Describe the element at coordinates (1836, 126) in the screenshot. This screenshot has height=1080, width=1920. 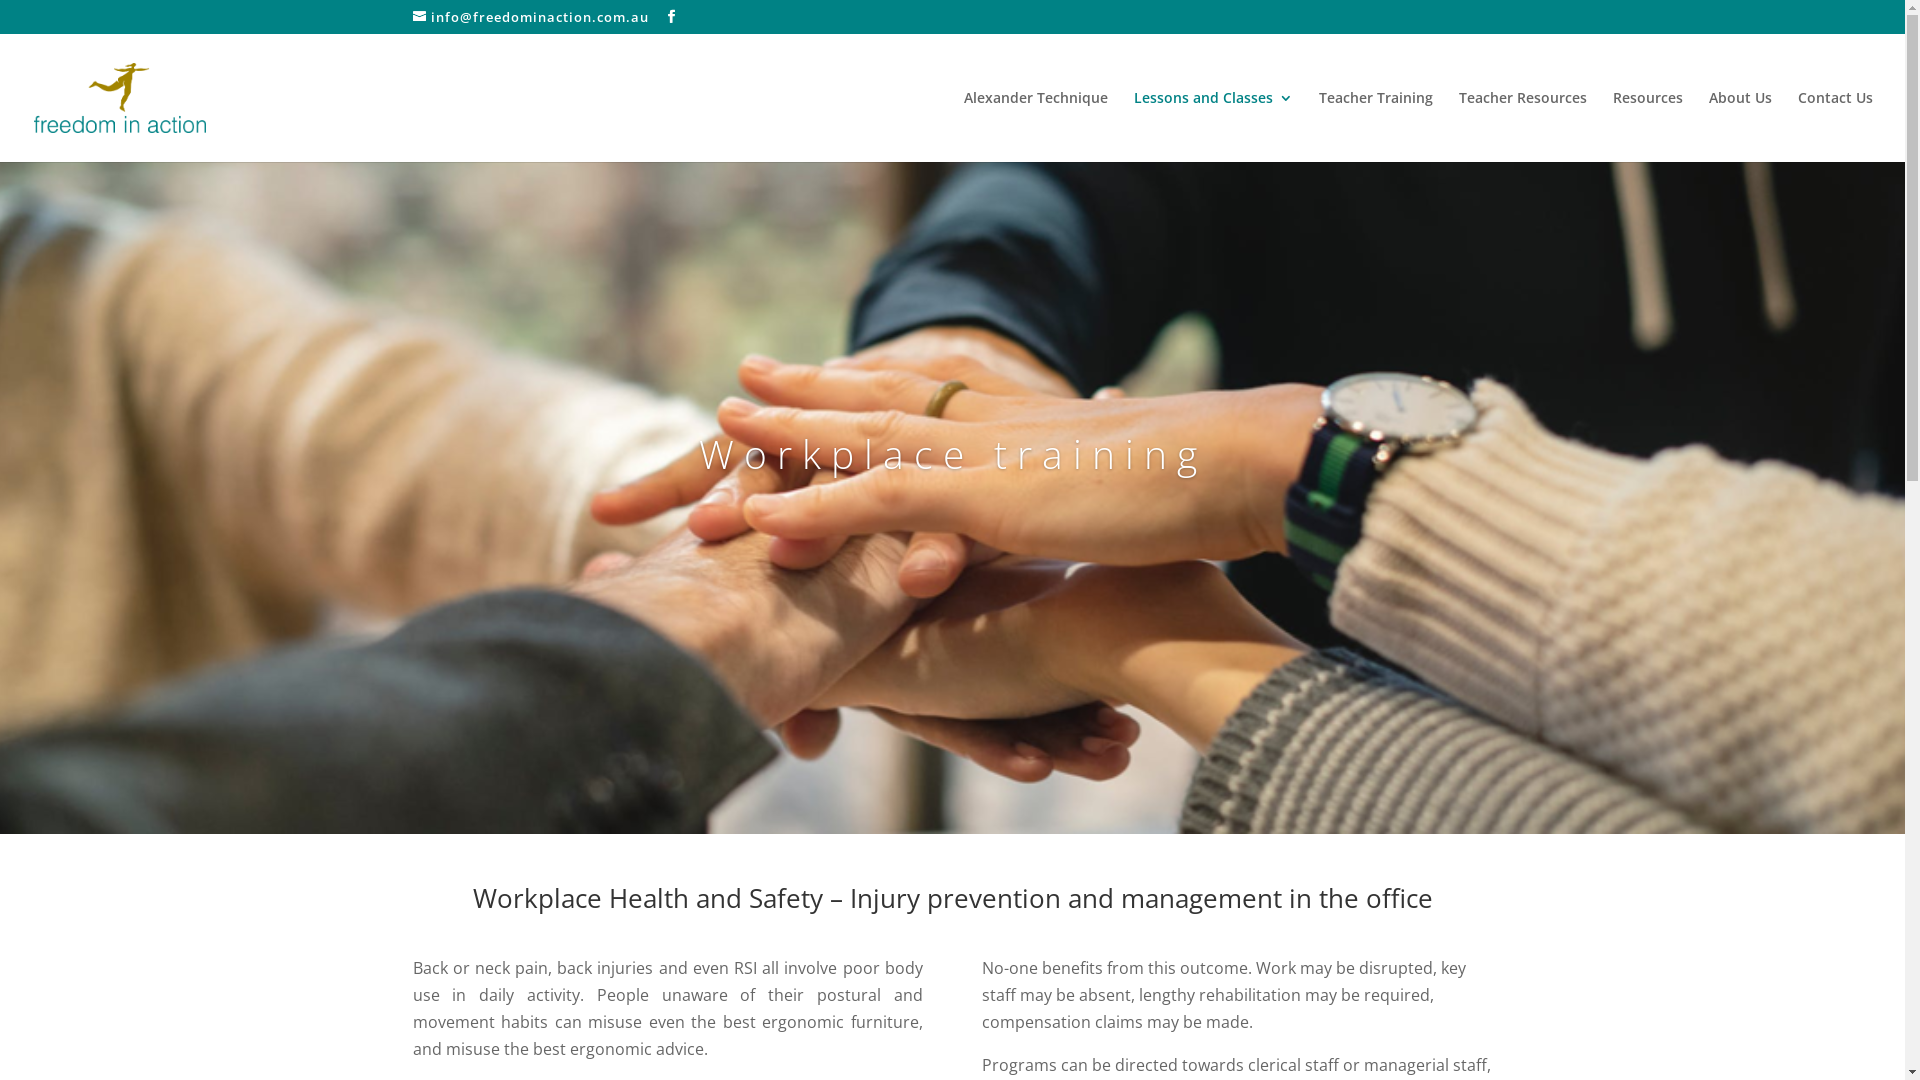
I see `Contact Us` at that location.